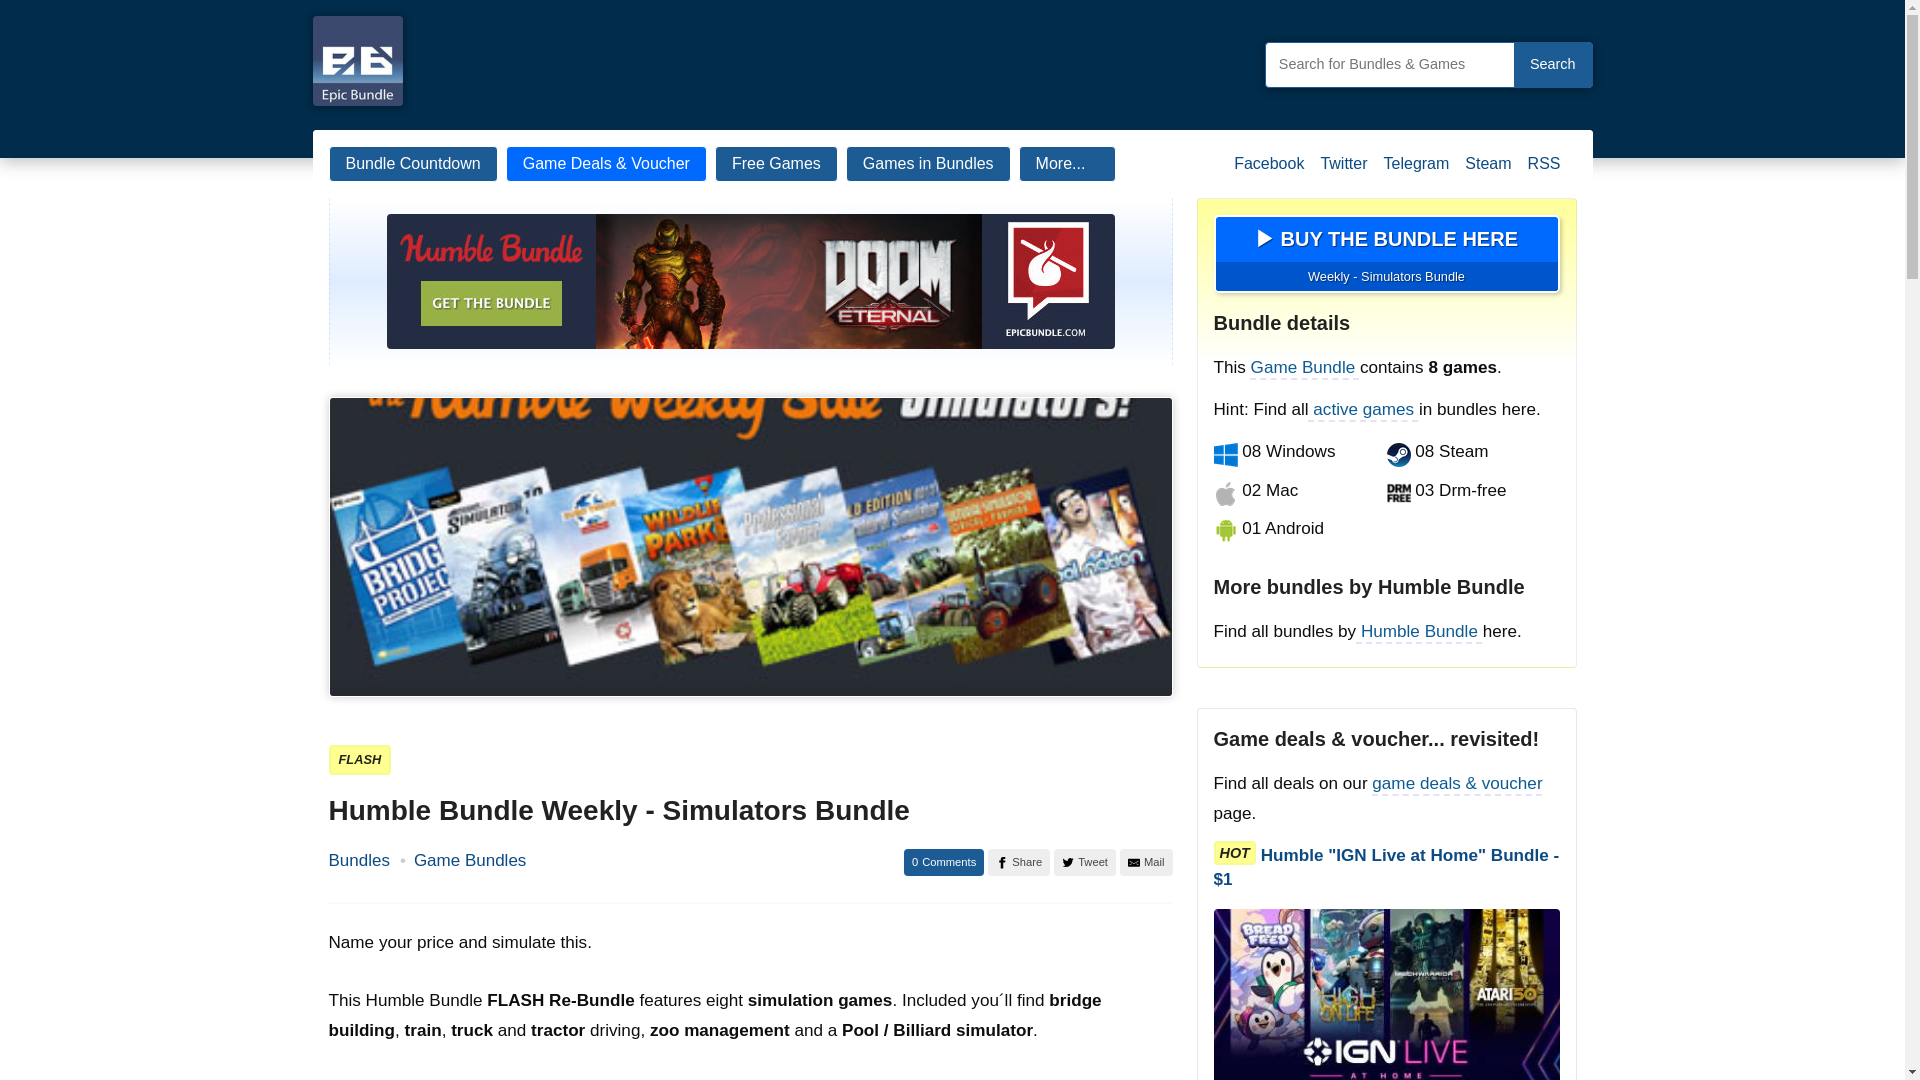 This screenshot has width=1920, height=1080. I want to click on More..., so click(1068, 164).